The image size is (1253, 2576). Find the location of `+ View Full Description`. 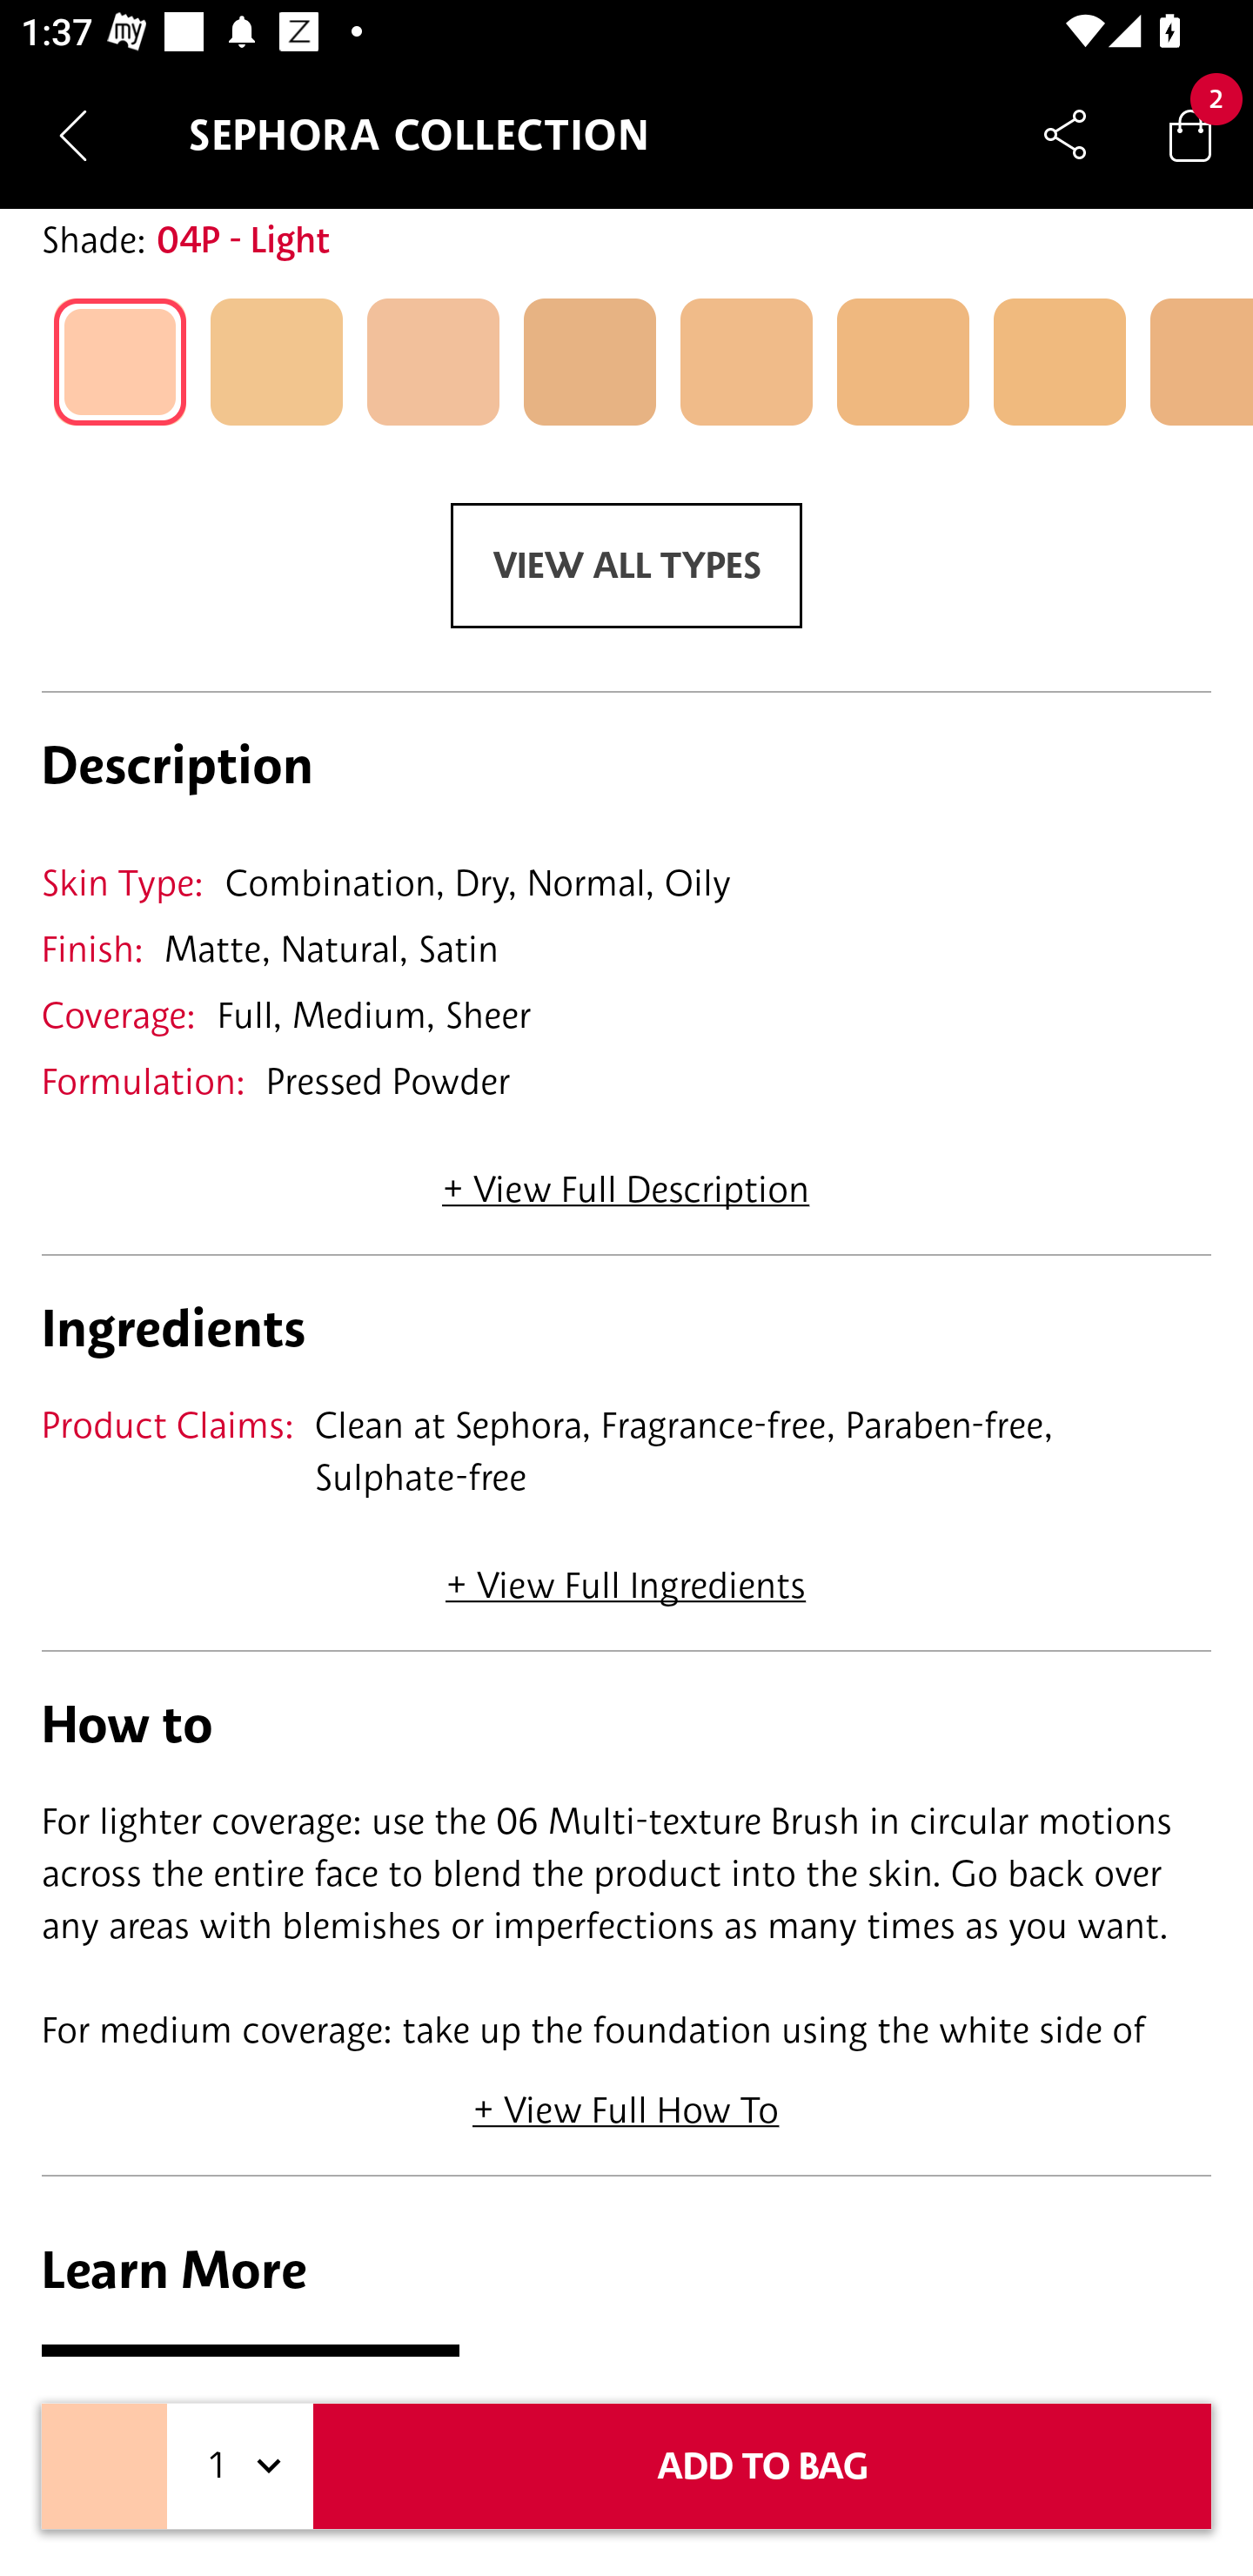

+ View Full Description is located at coordinates (626, 1180).